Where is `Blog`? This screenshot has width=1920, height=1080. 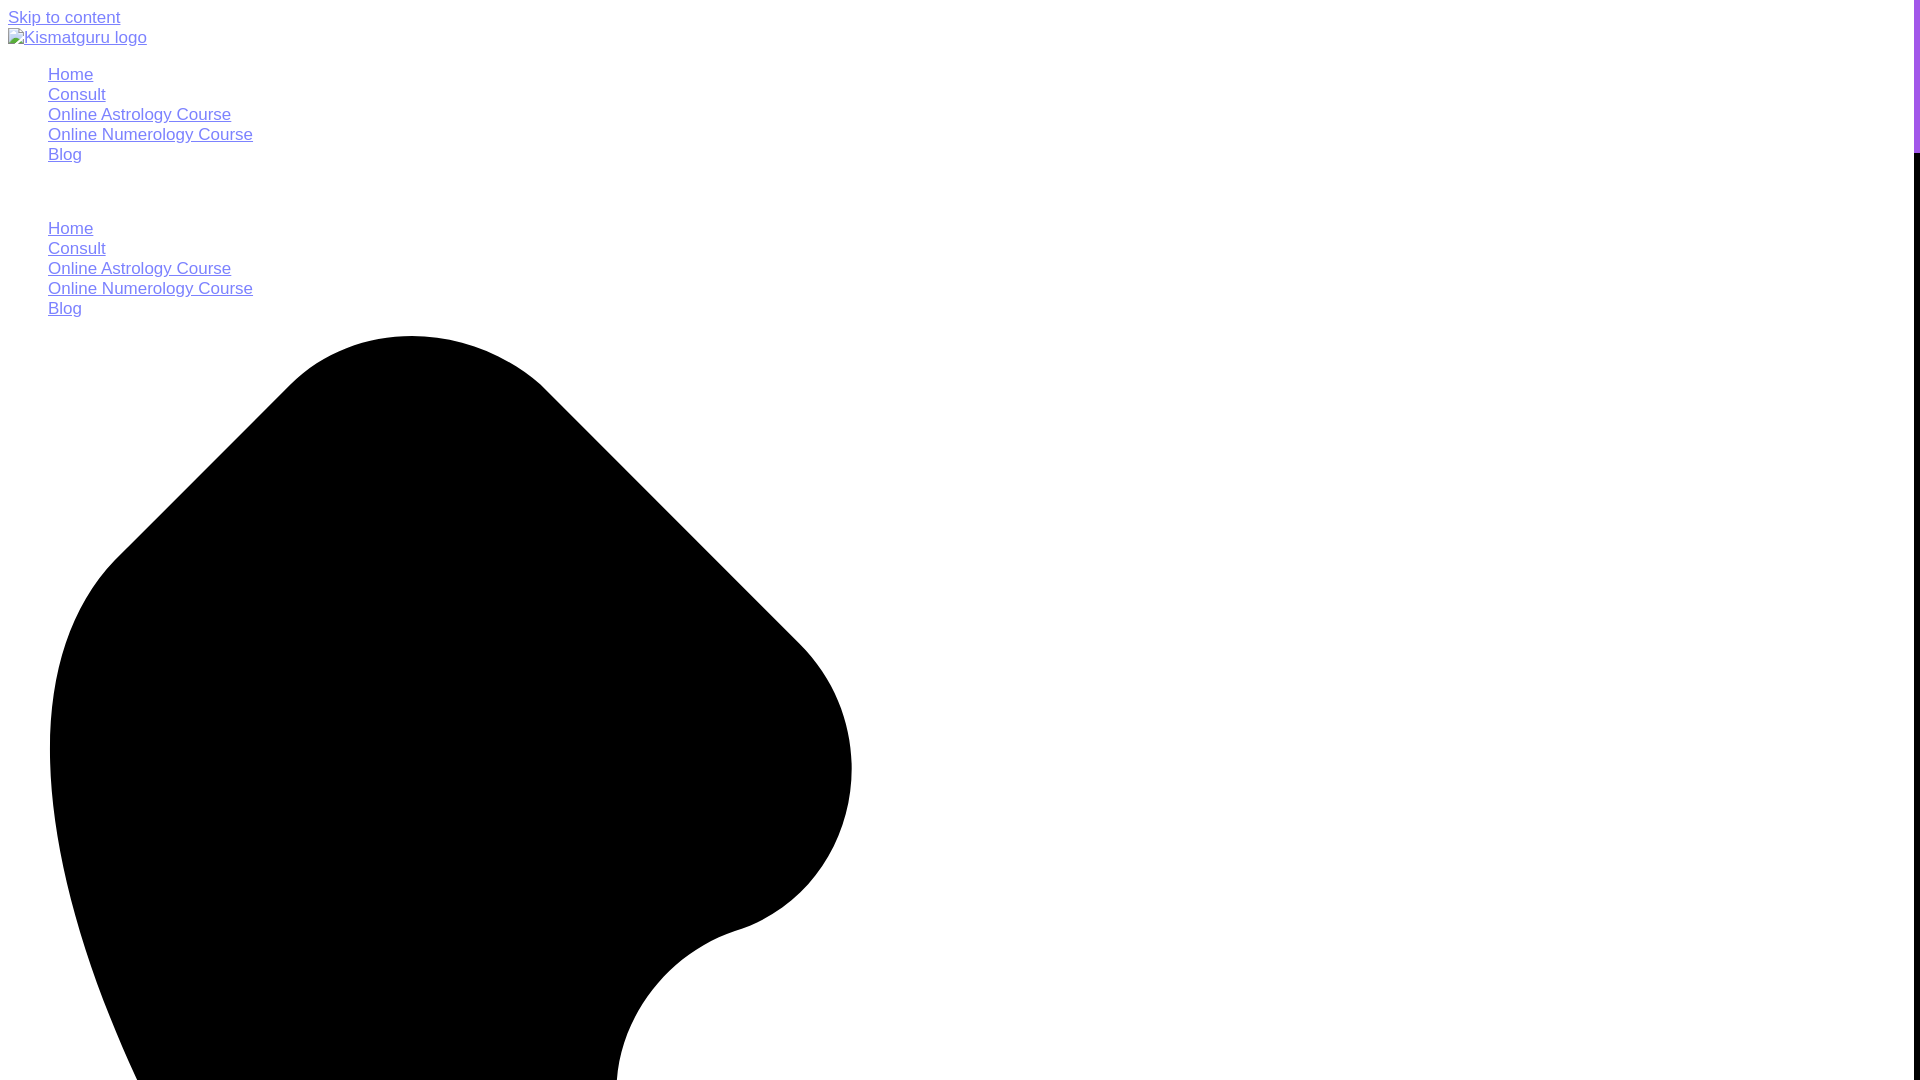
Blog is located at coordinates (65, 154).